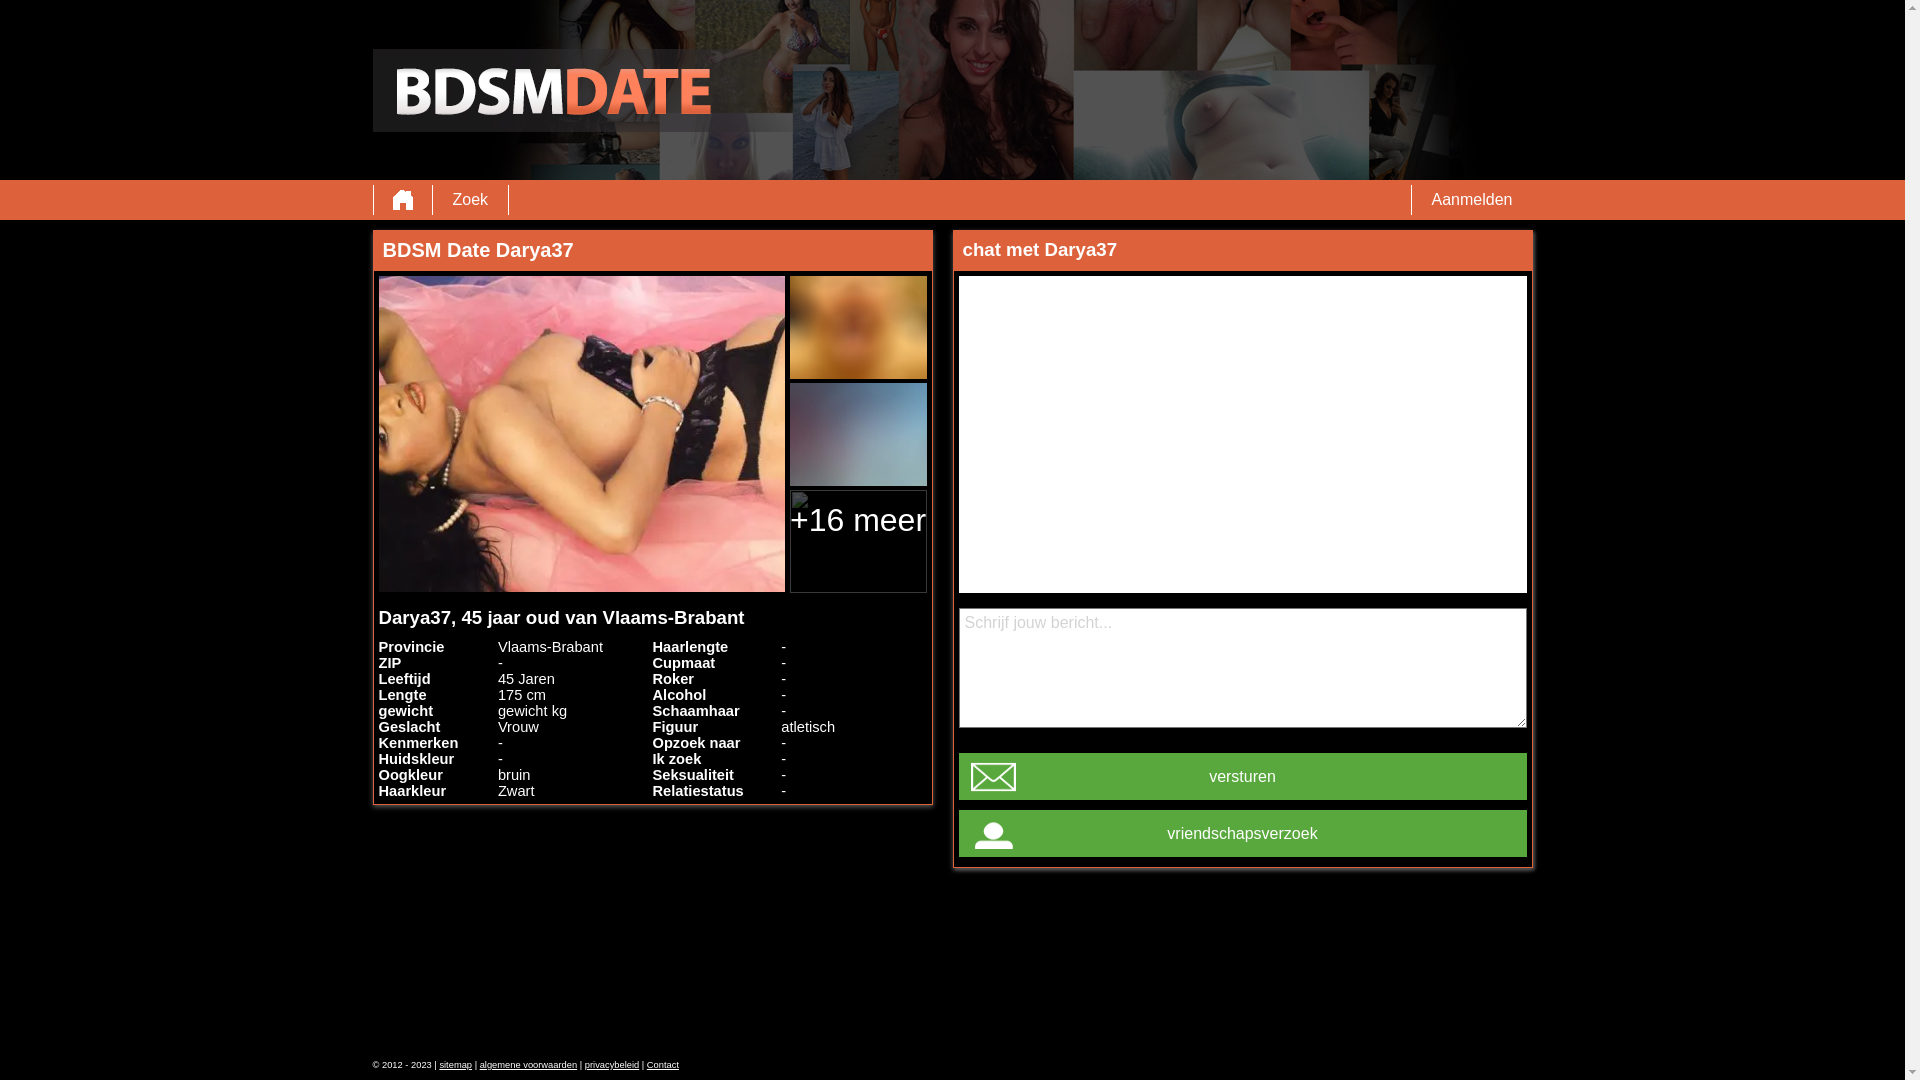 Image resolution: width=1920 pixels, height=1080 pixels. Describe the element at coordinates (1472, 200) in the screenshot. I see `Aanmelden` at that location.